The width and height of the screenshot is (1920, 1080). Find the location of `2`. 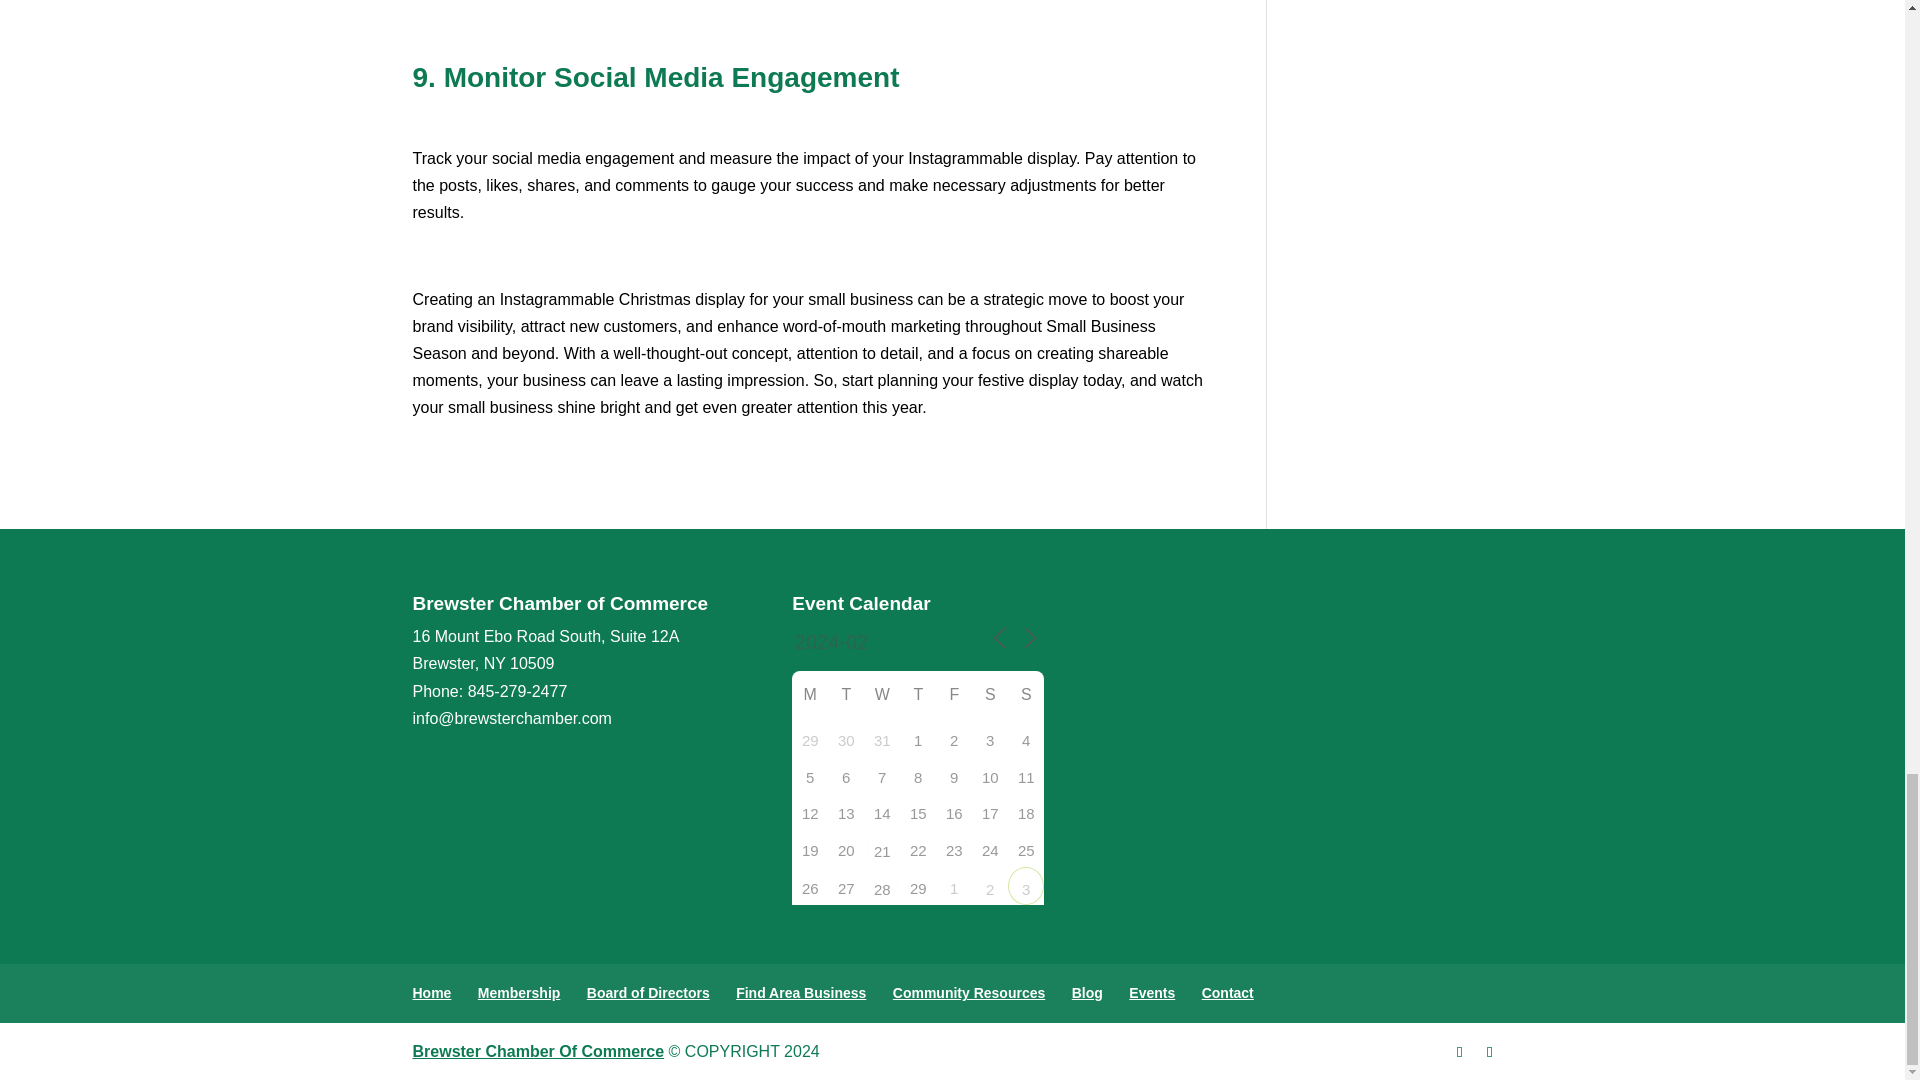

2 is located at coordinates (990, 884).